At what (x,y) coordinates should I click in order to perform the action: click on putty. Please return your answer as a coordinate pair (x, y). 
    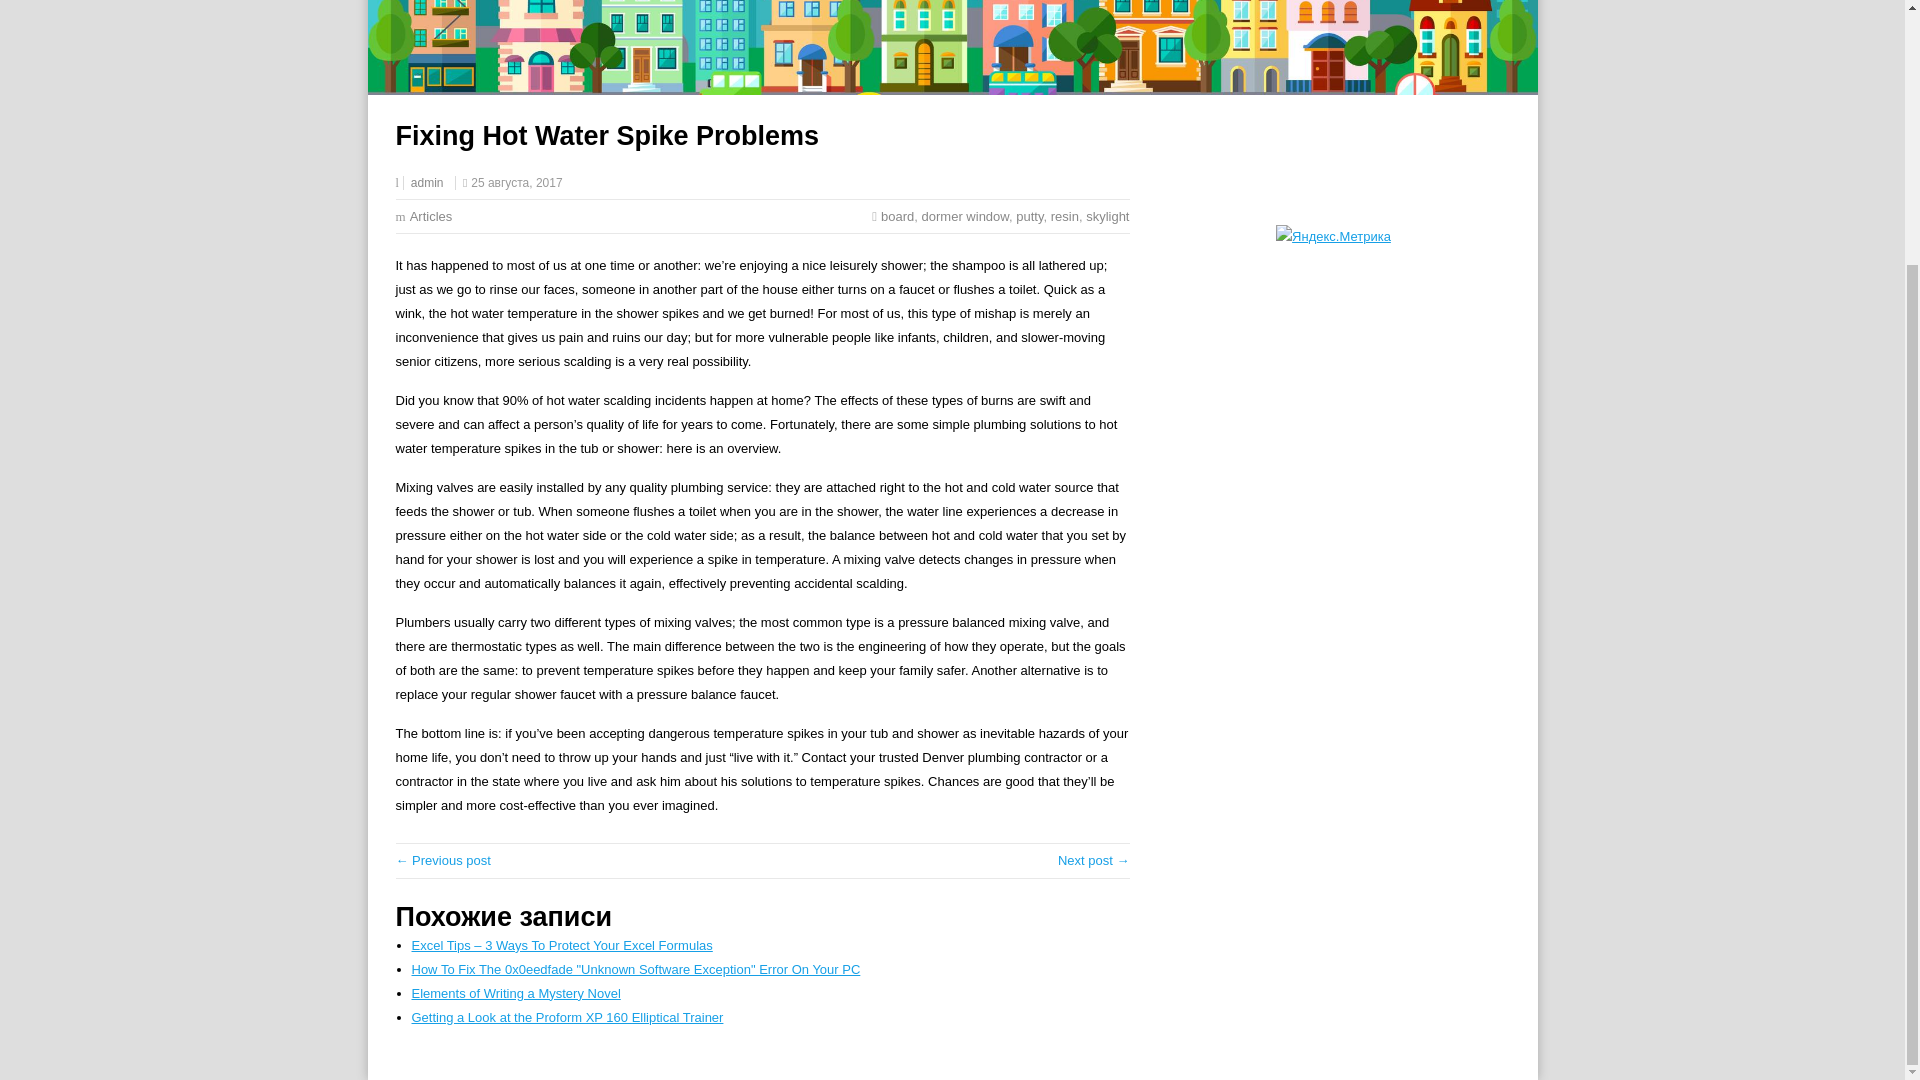
    Looking at the image, I should click on (1028, 216).